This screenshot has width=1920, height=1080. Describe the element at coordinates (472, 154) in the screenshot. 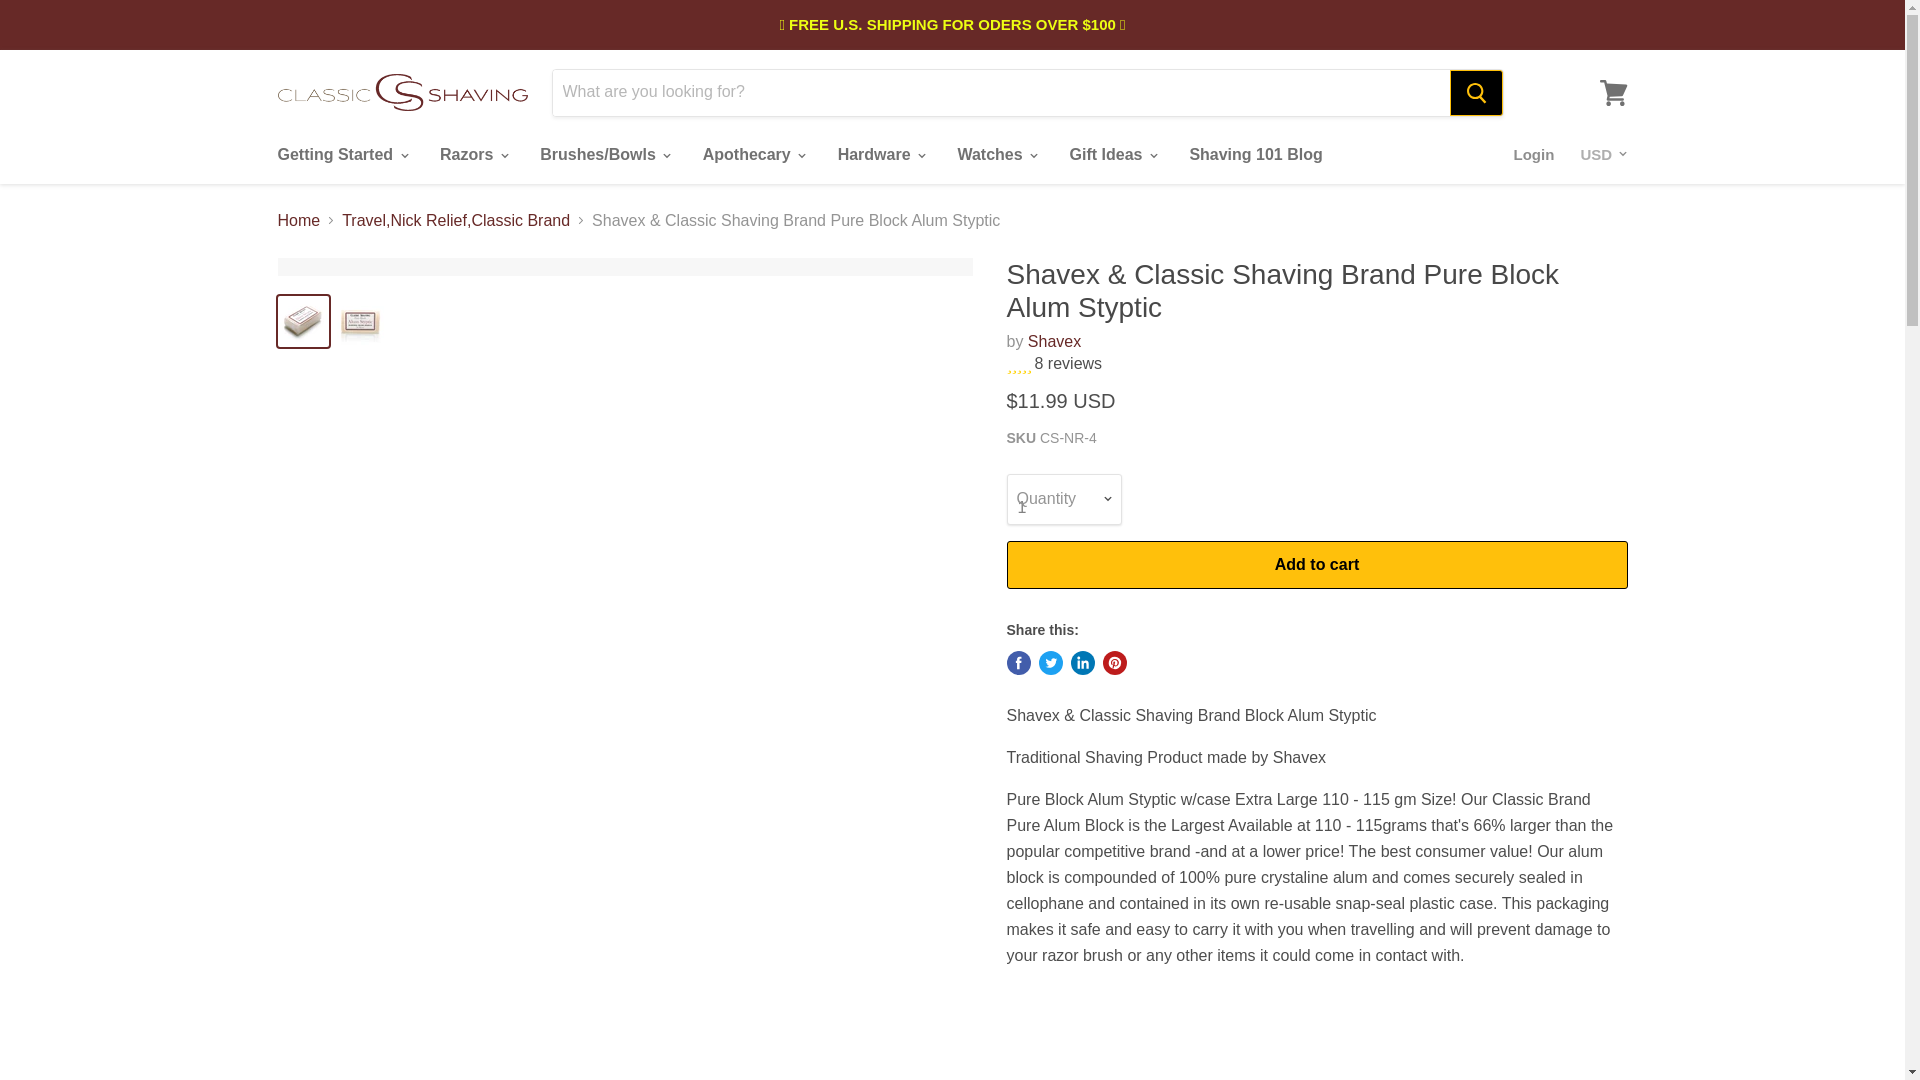

I see `Razors` at that location.